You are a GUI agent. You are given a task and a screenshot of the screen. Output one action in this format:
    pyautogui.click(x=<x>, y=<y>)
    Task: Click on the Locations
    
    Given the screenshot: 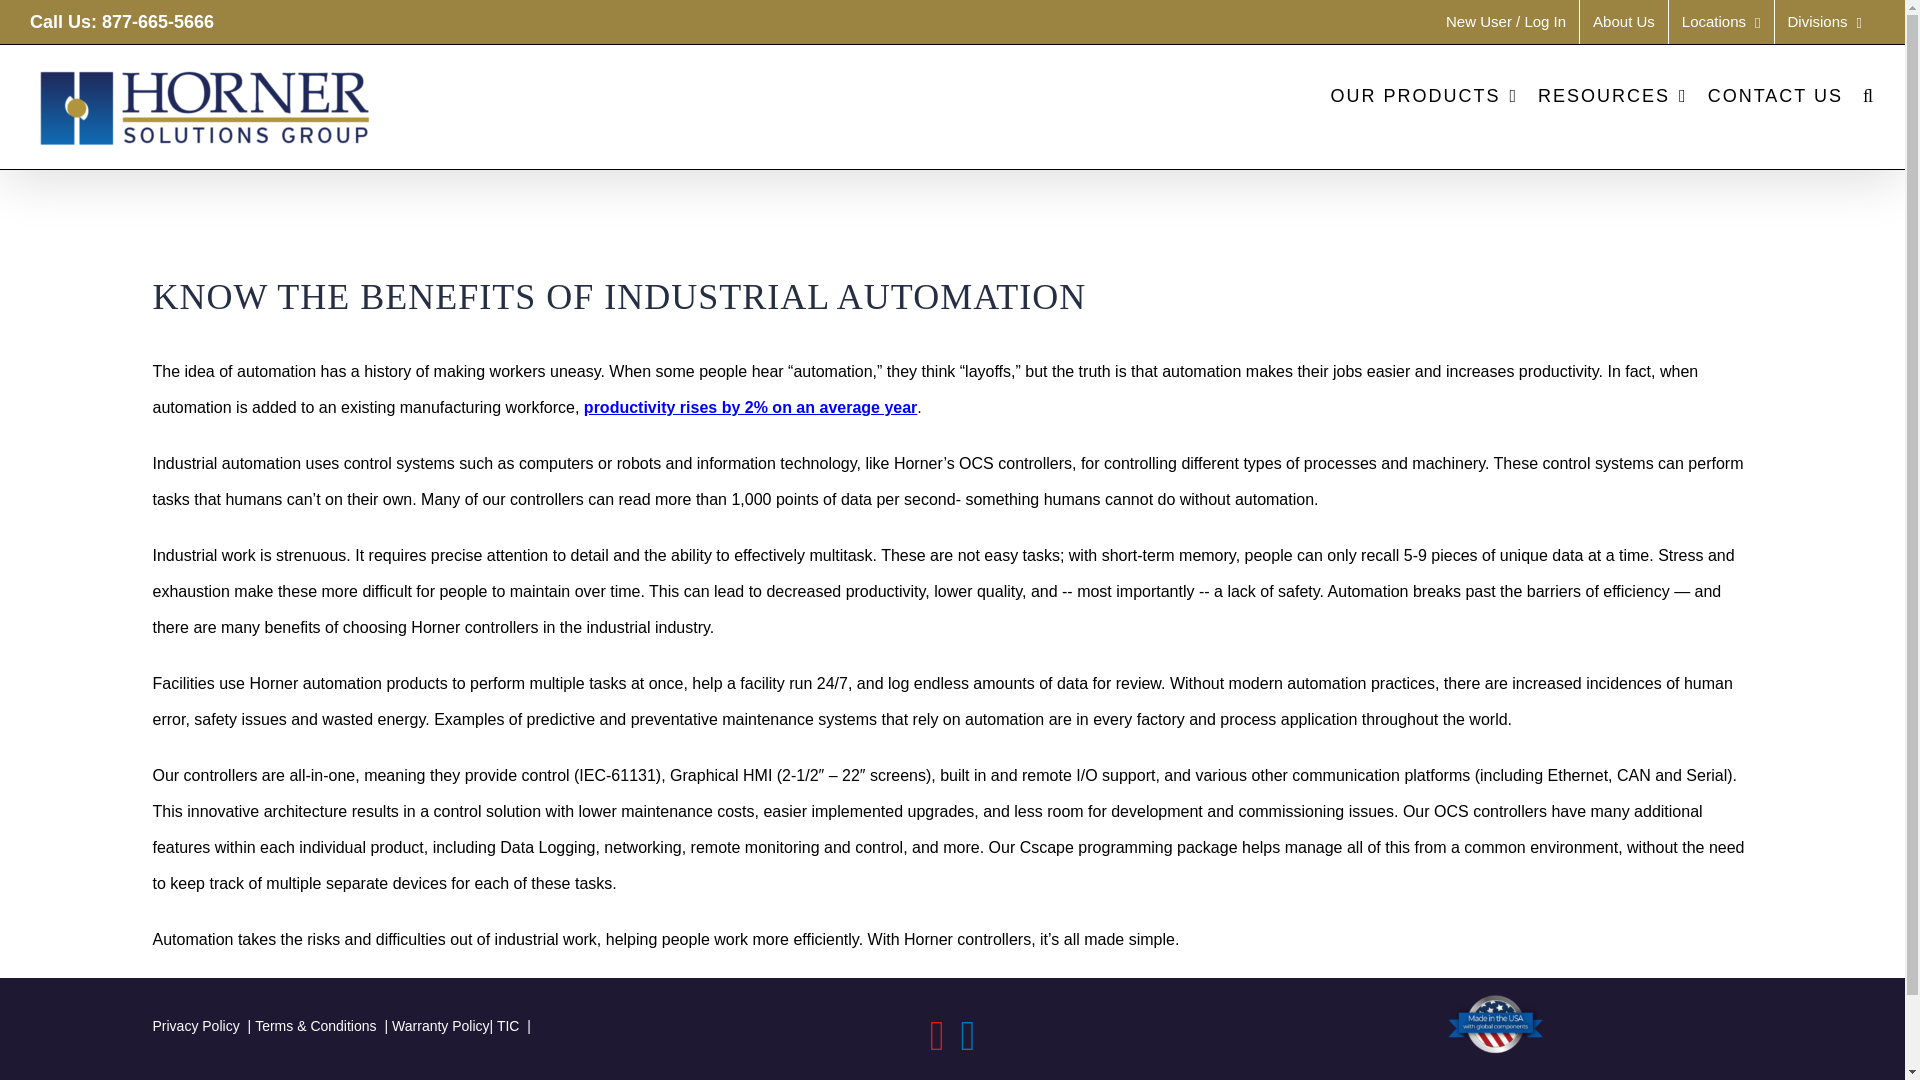 What is the action you would take?
    pyautogui.click(x=1721, y=22)
    